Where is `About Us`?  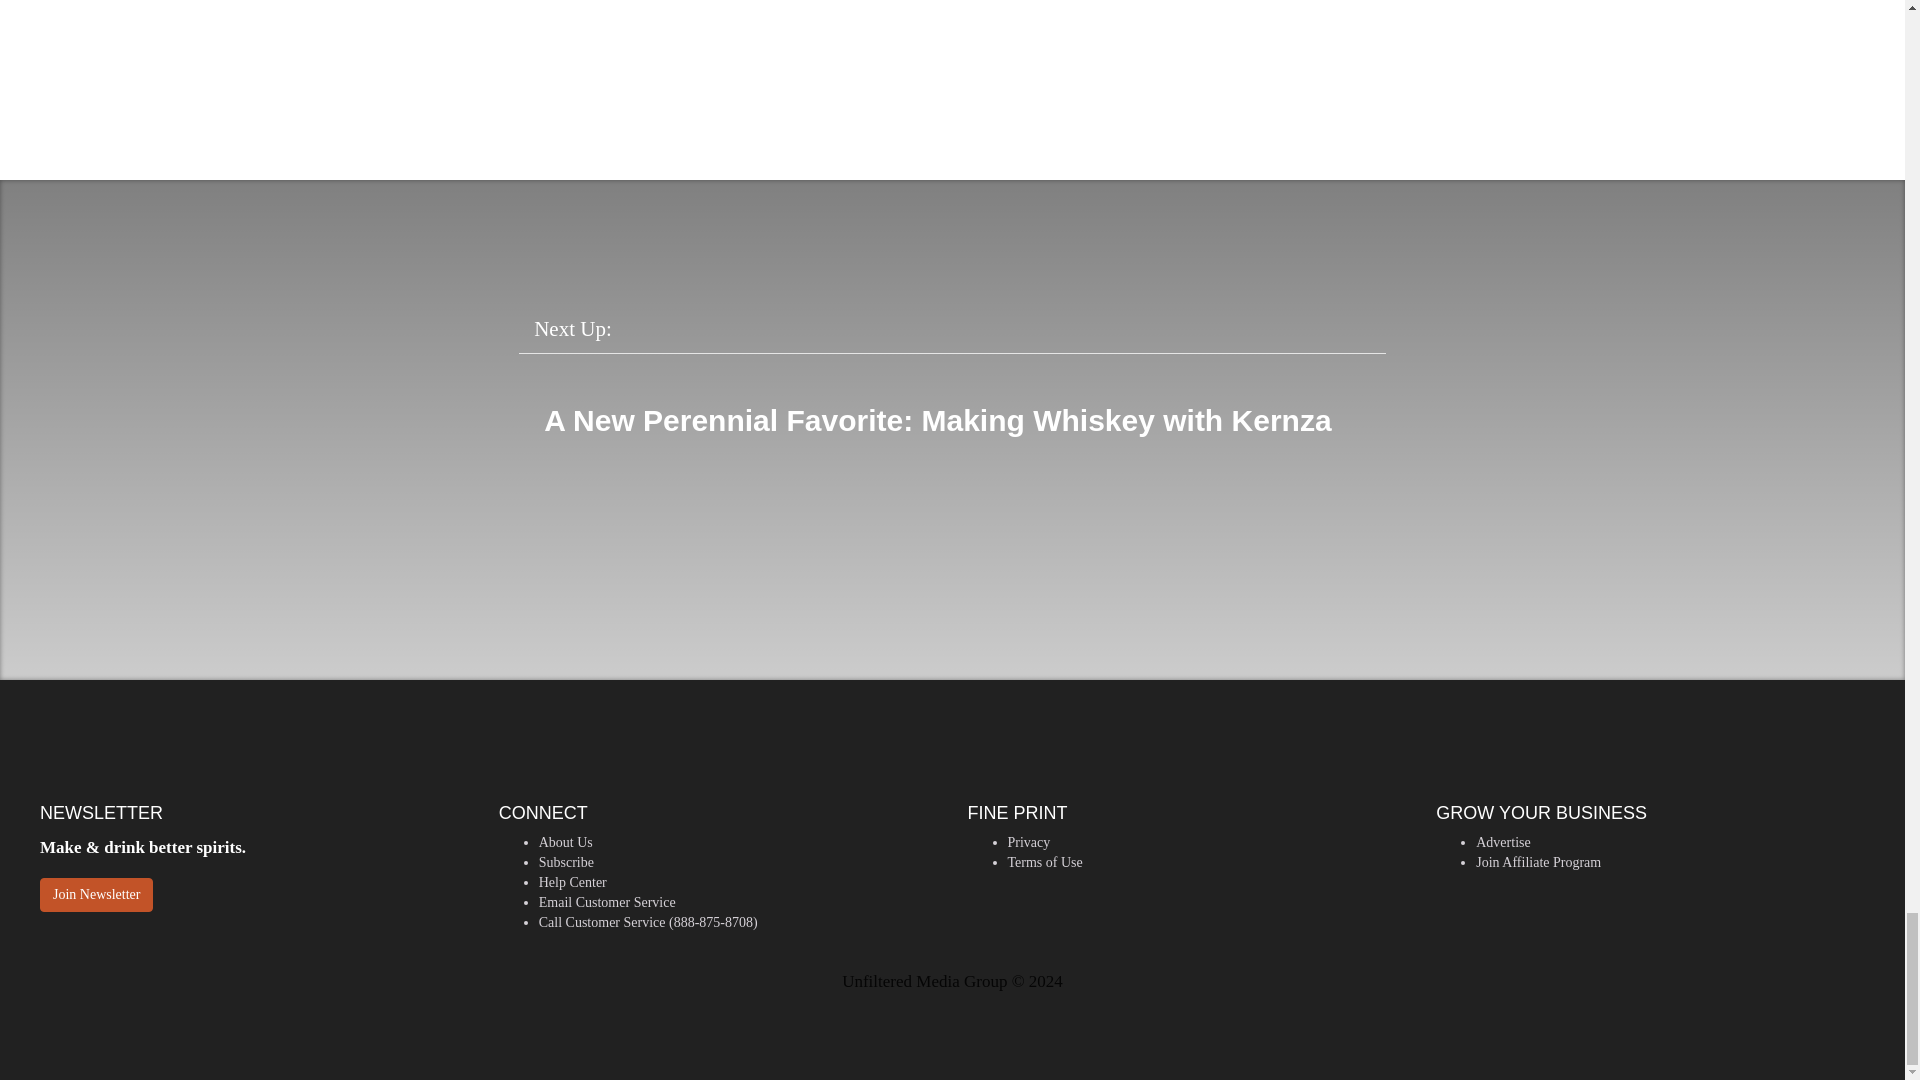 About Us is located at coordinates (566, 842).